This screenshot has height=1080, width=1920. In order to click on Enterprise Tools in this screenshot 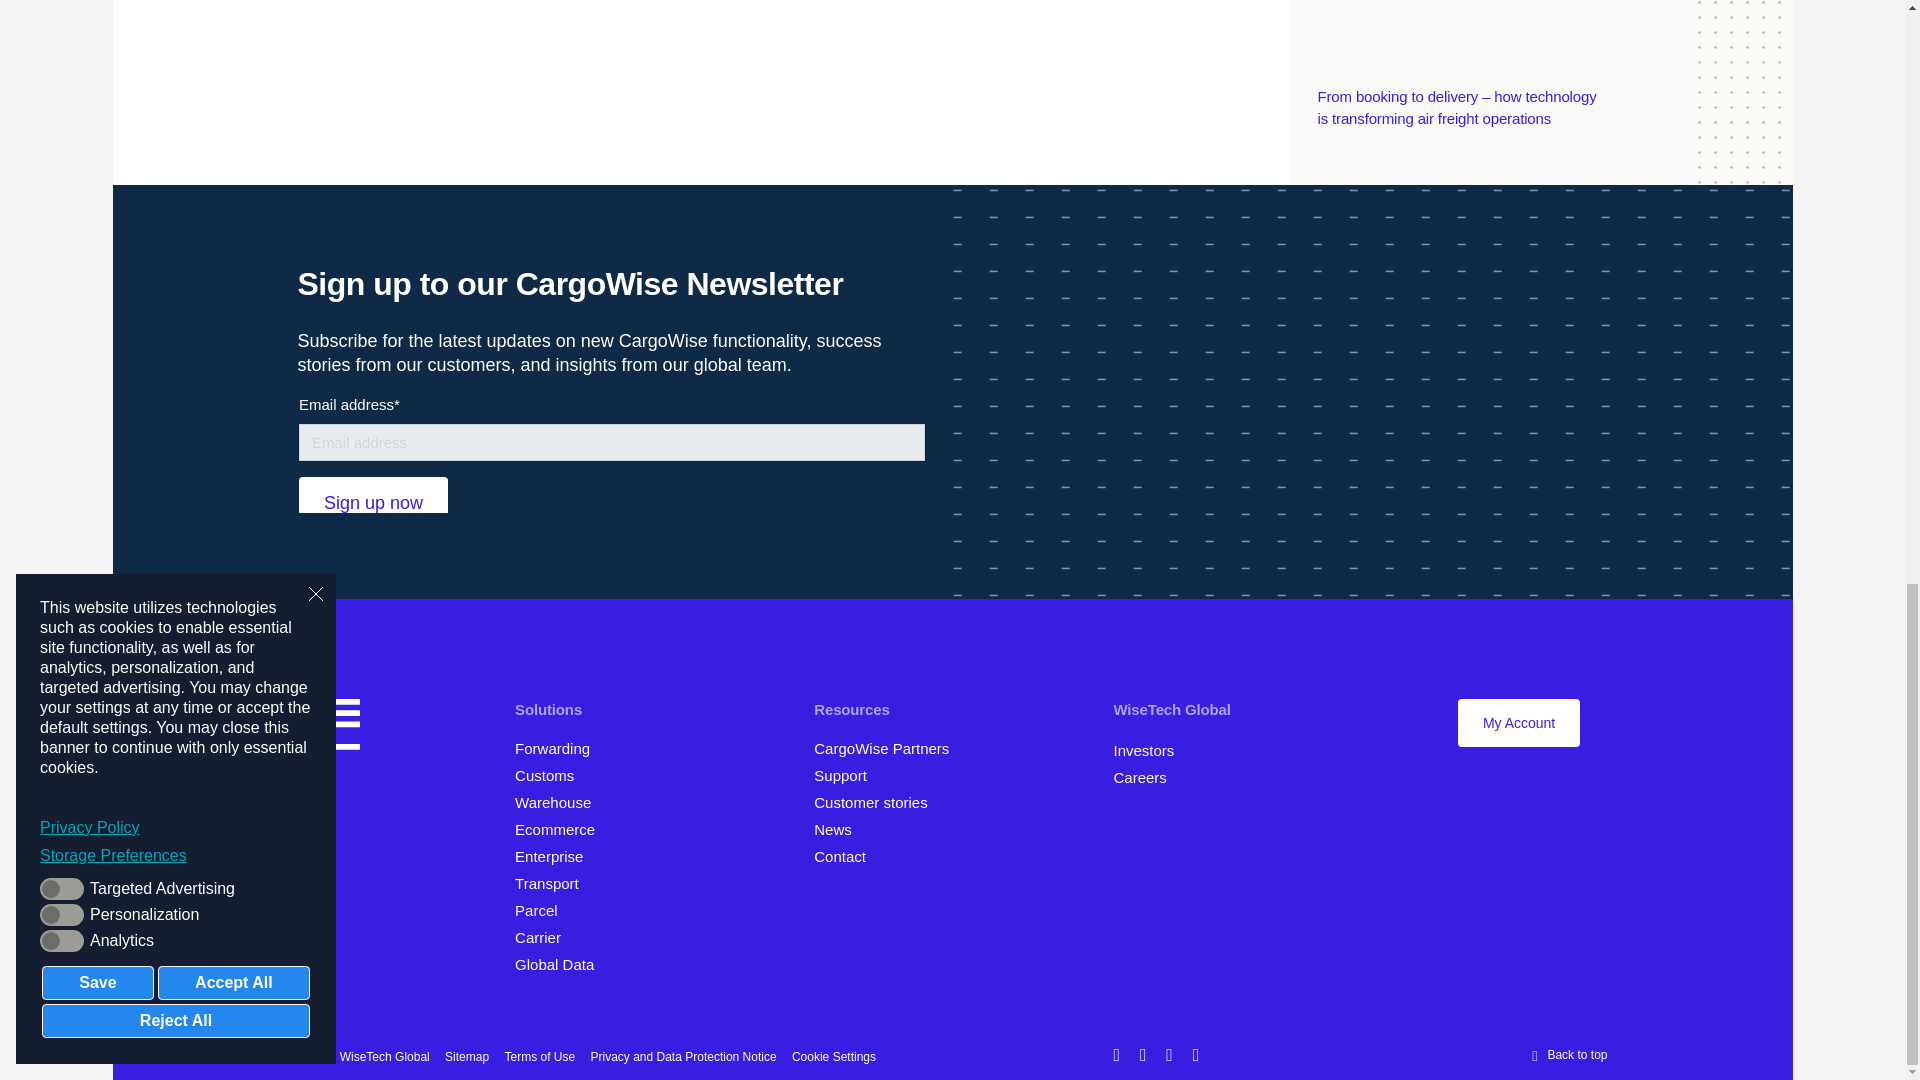, I will do `click(556, 856)`.